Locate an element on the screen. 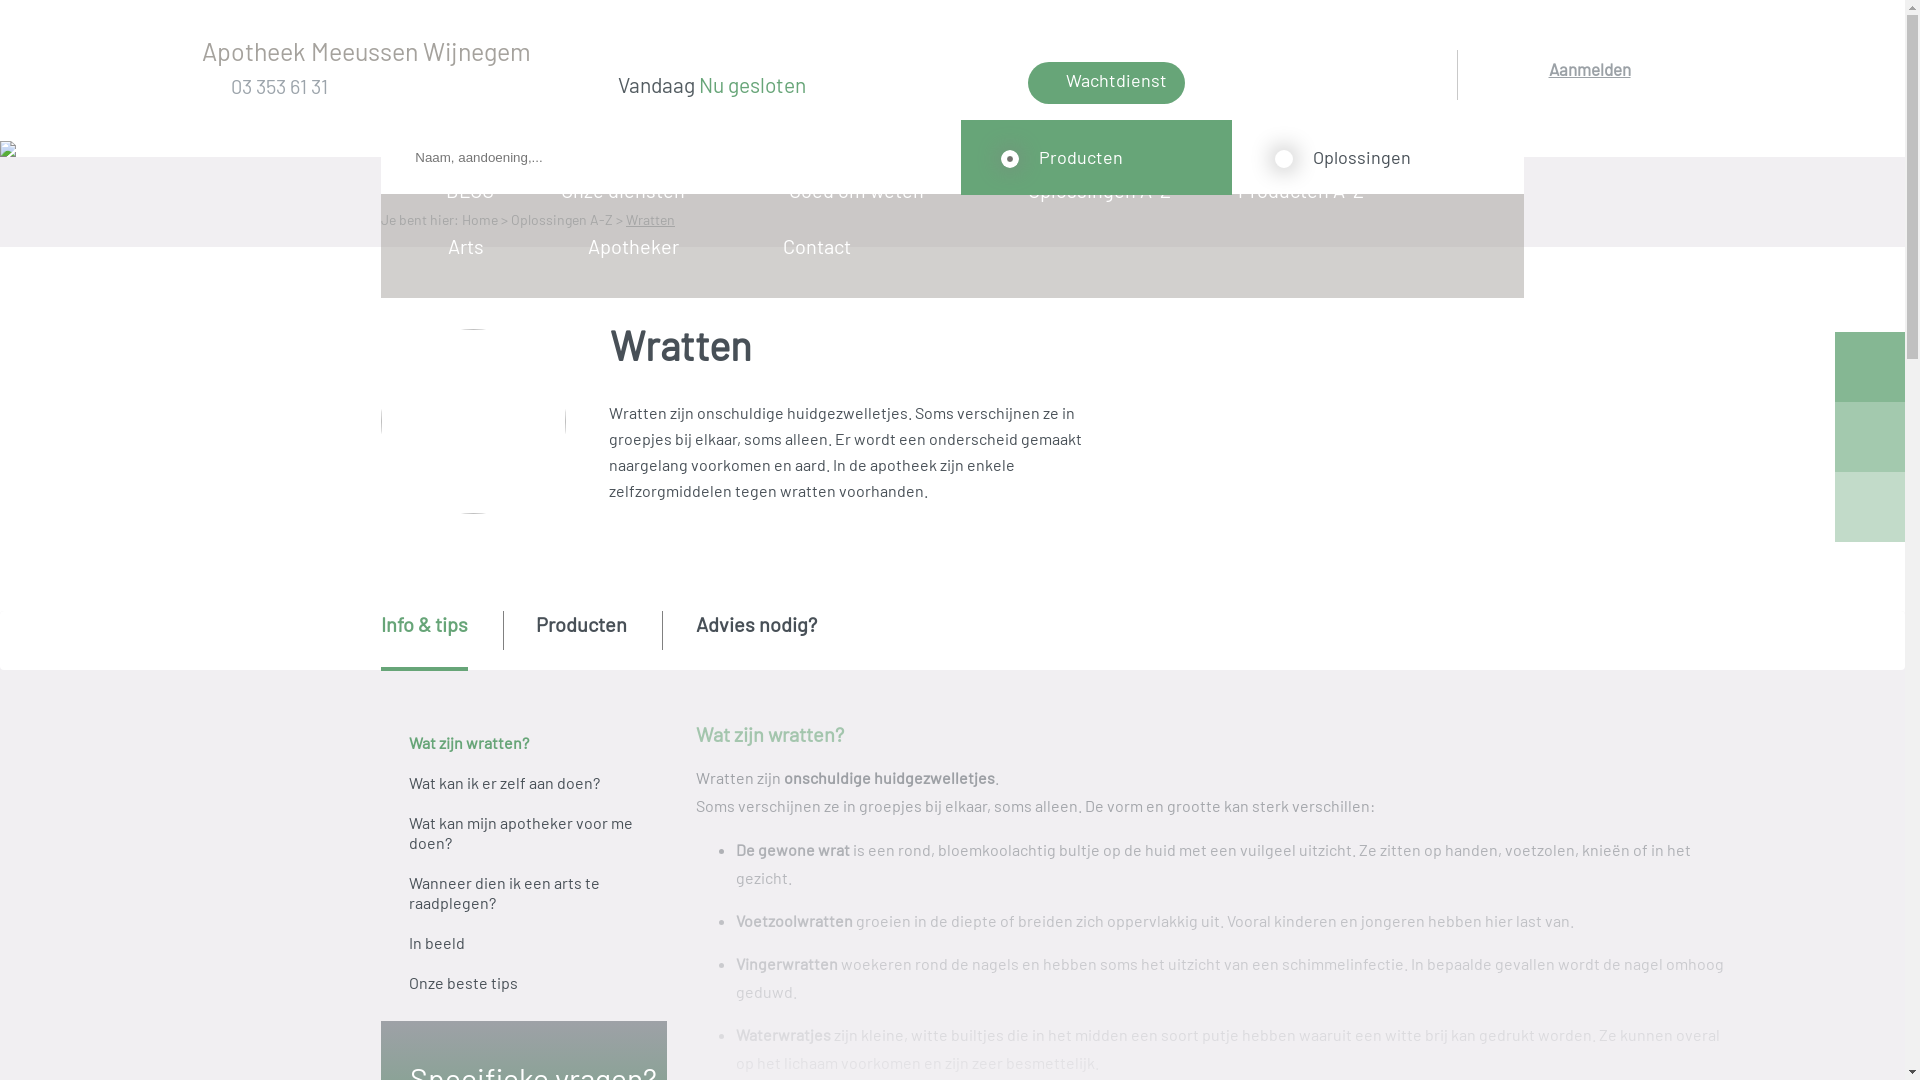 This screenshot has width=1920, height=1080. Info & tips is located at coordinates (424, 641).